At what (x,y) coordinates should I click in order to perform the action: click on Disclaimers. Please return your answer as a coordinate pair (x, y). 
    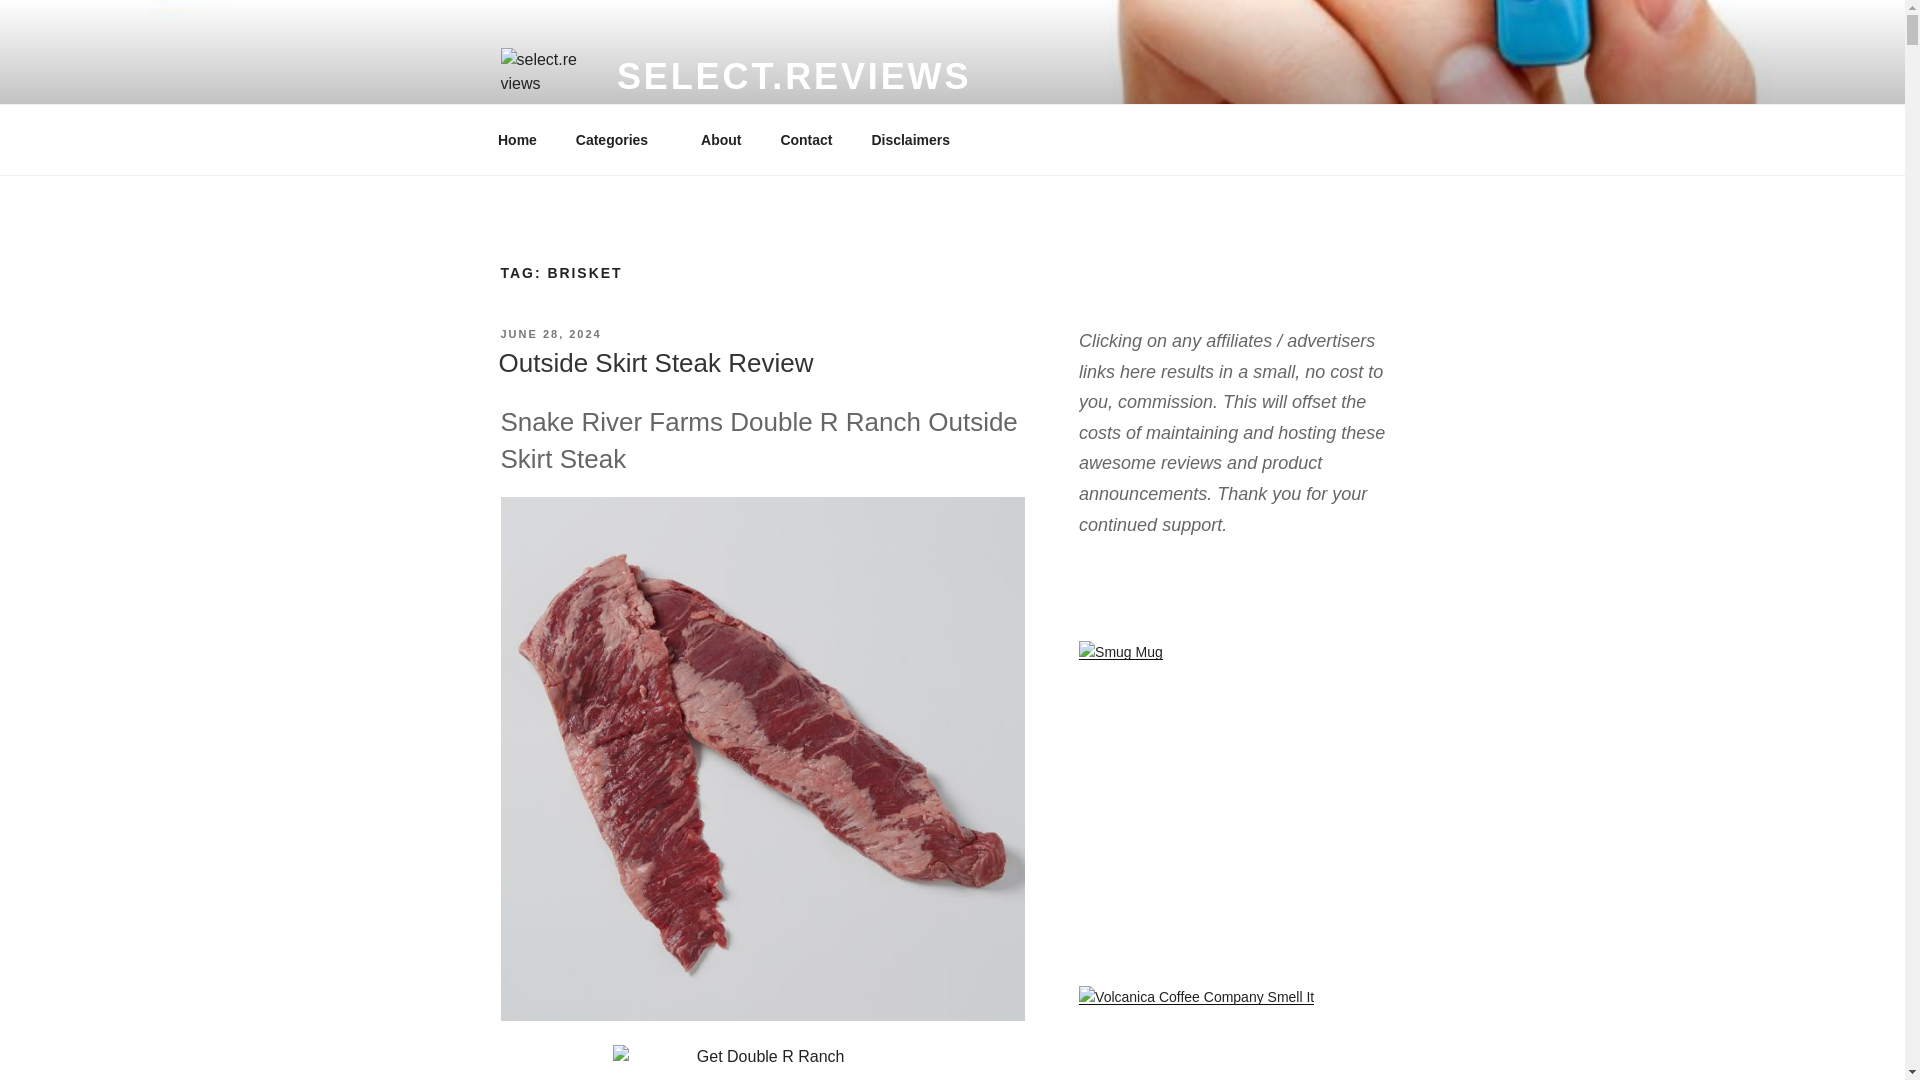
    Looking at the image, I should click on (918, 140).